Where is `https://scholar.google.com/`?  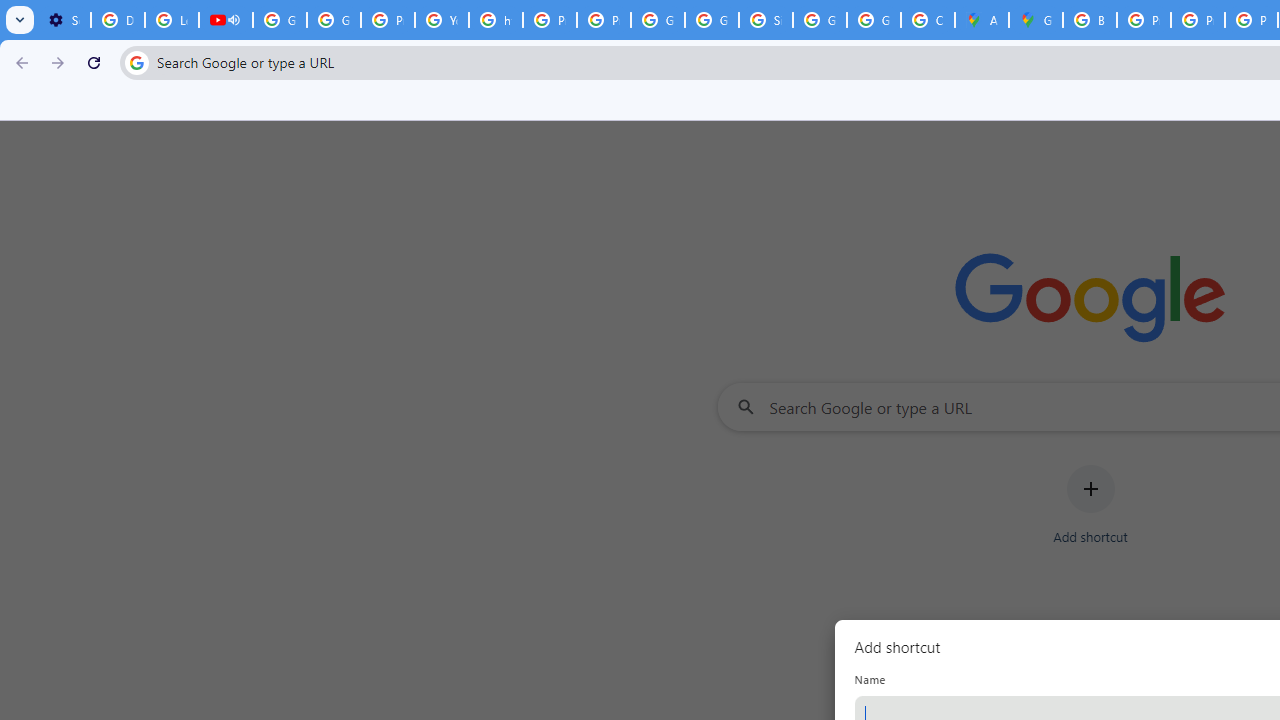
https://scholar.google.com/ is located at coordinates (496, 20).